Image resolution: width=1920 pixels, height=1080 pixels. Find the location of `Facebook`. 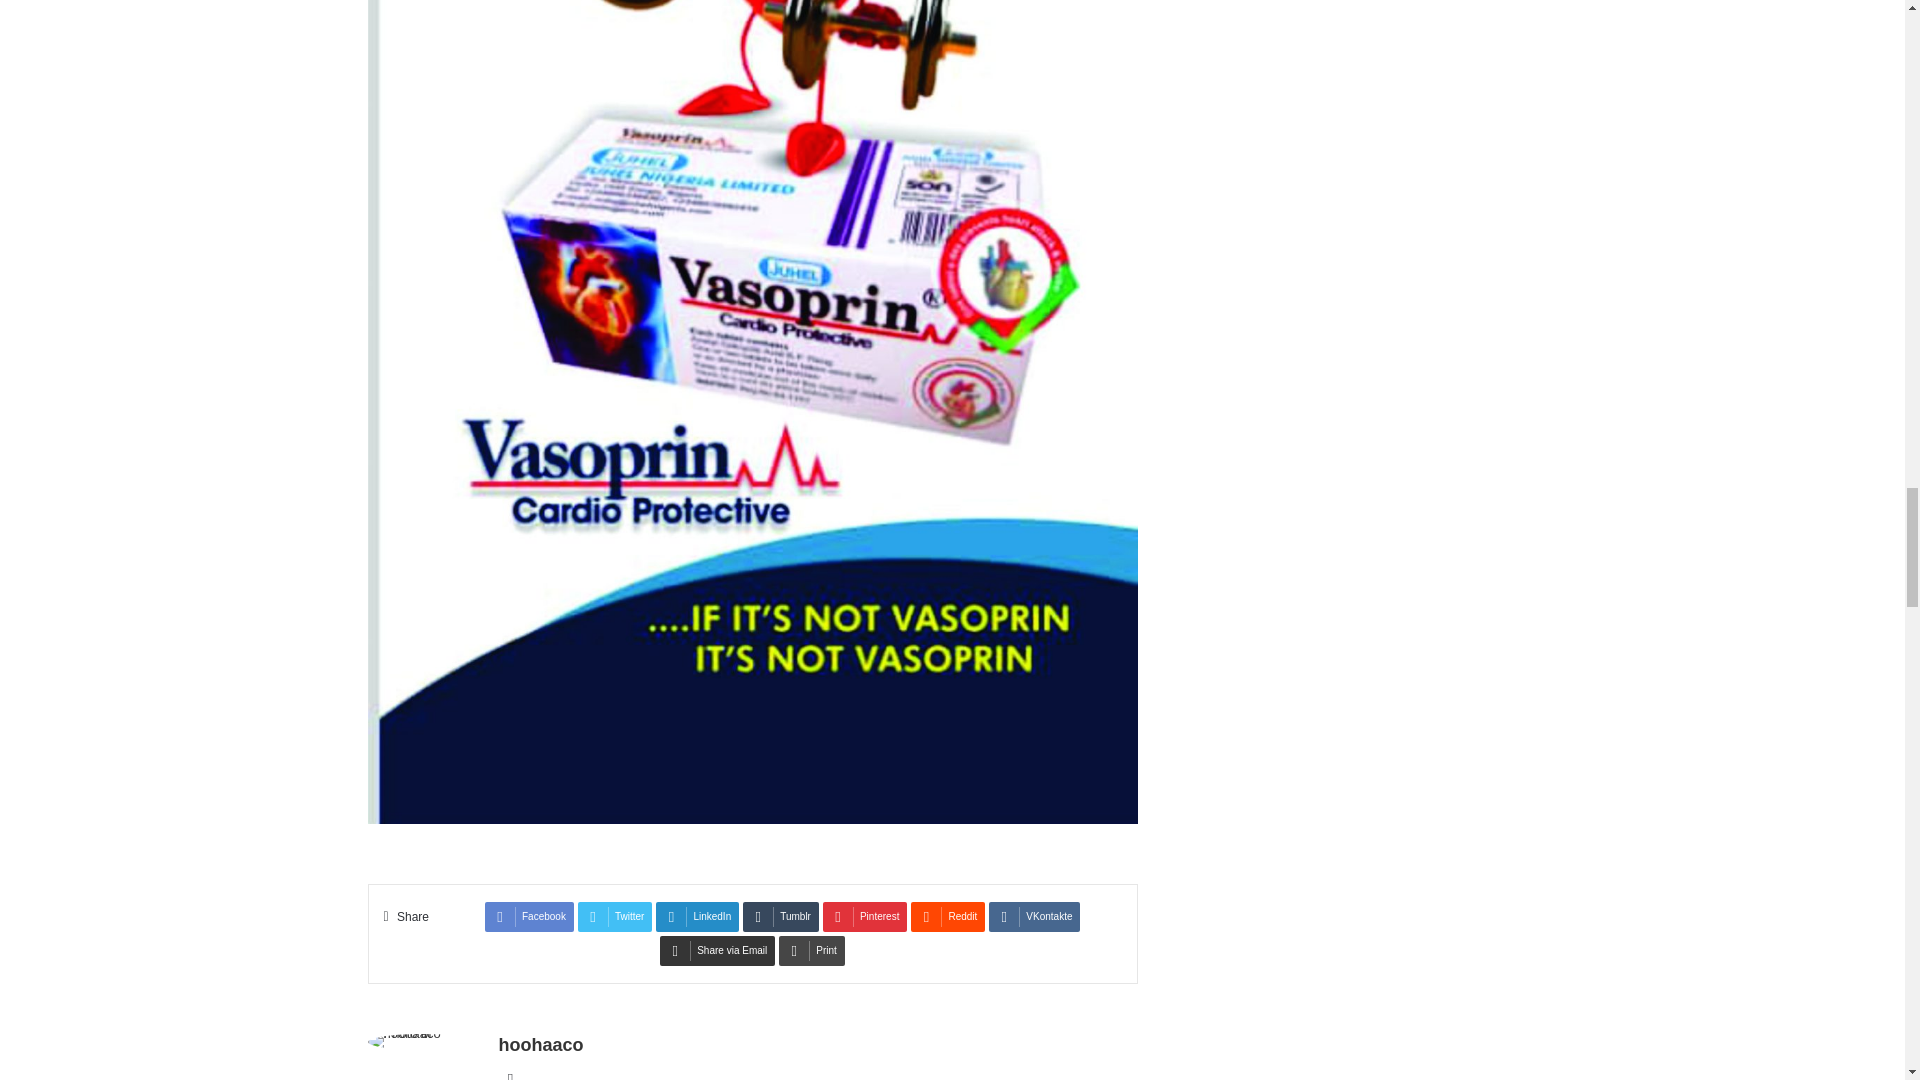

Facebook is located at coordinates (530, 916).